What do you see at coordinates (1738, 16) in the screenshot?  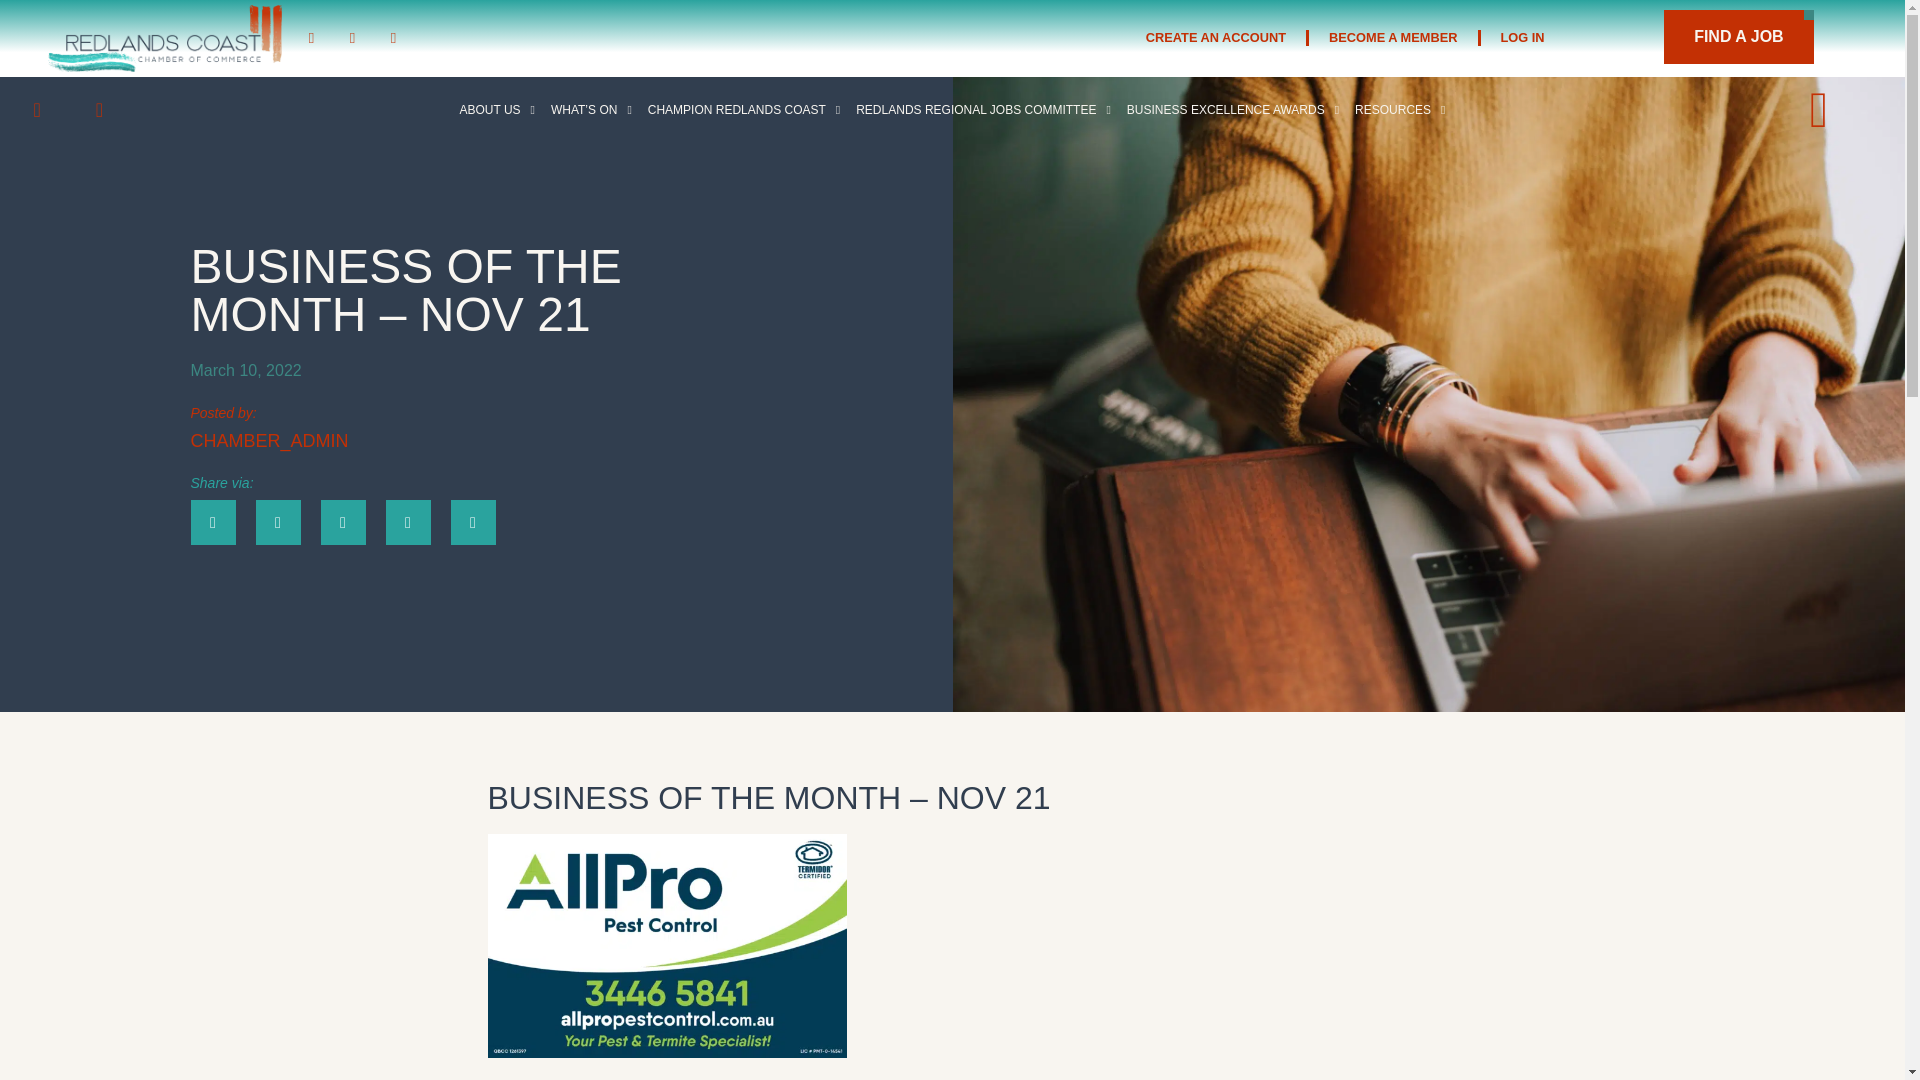 I see `FIND A JOB` at bounding box center [1738, 16].